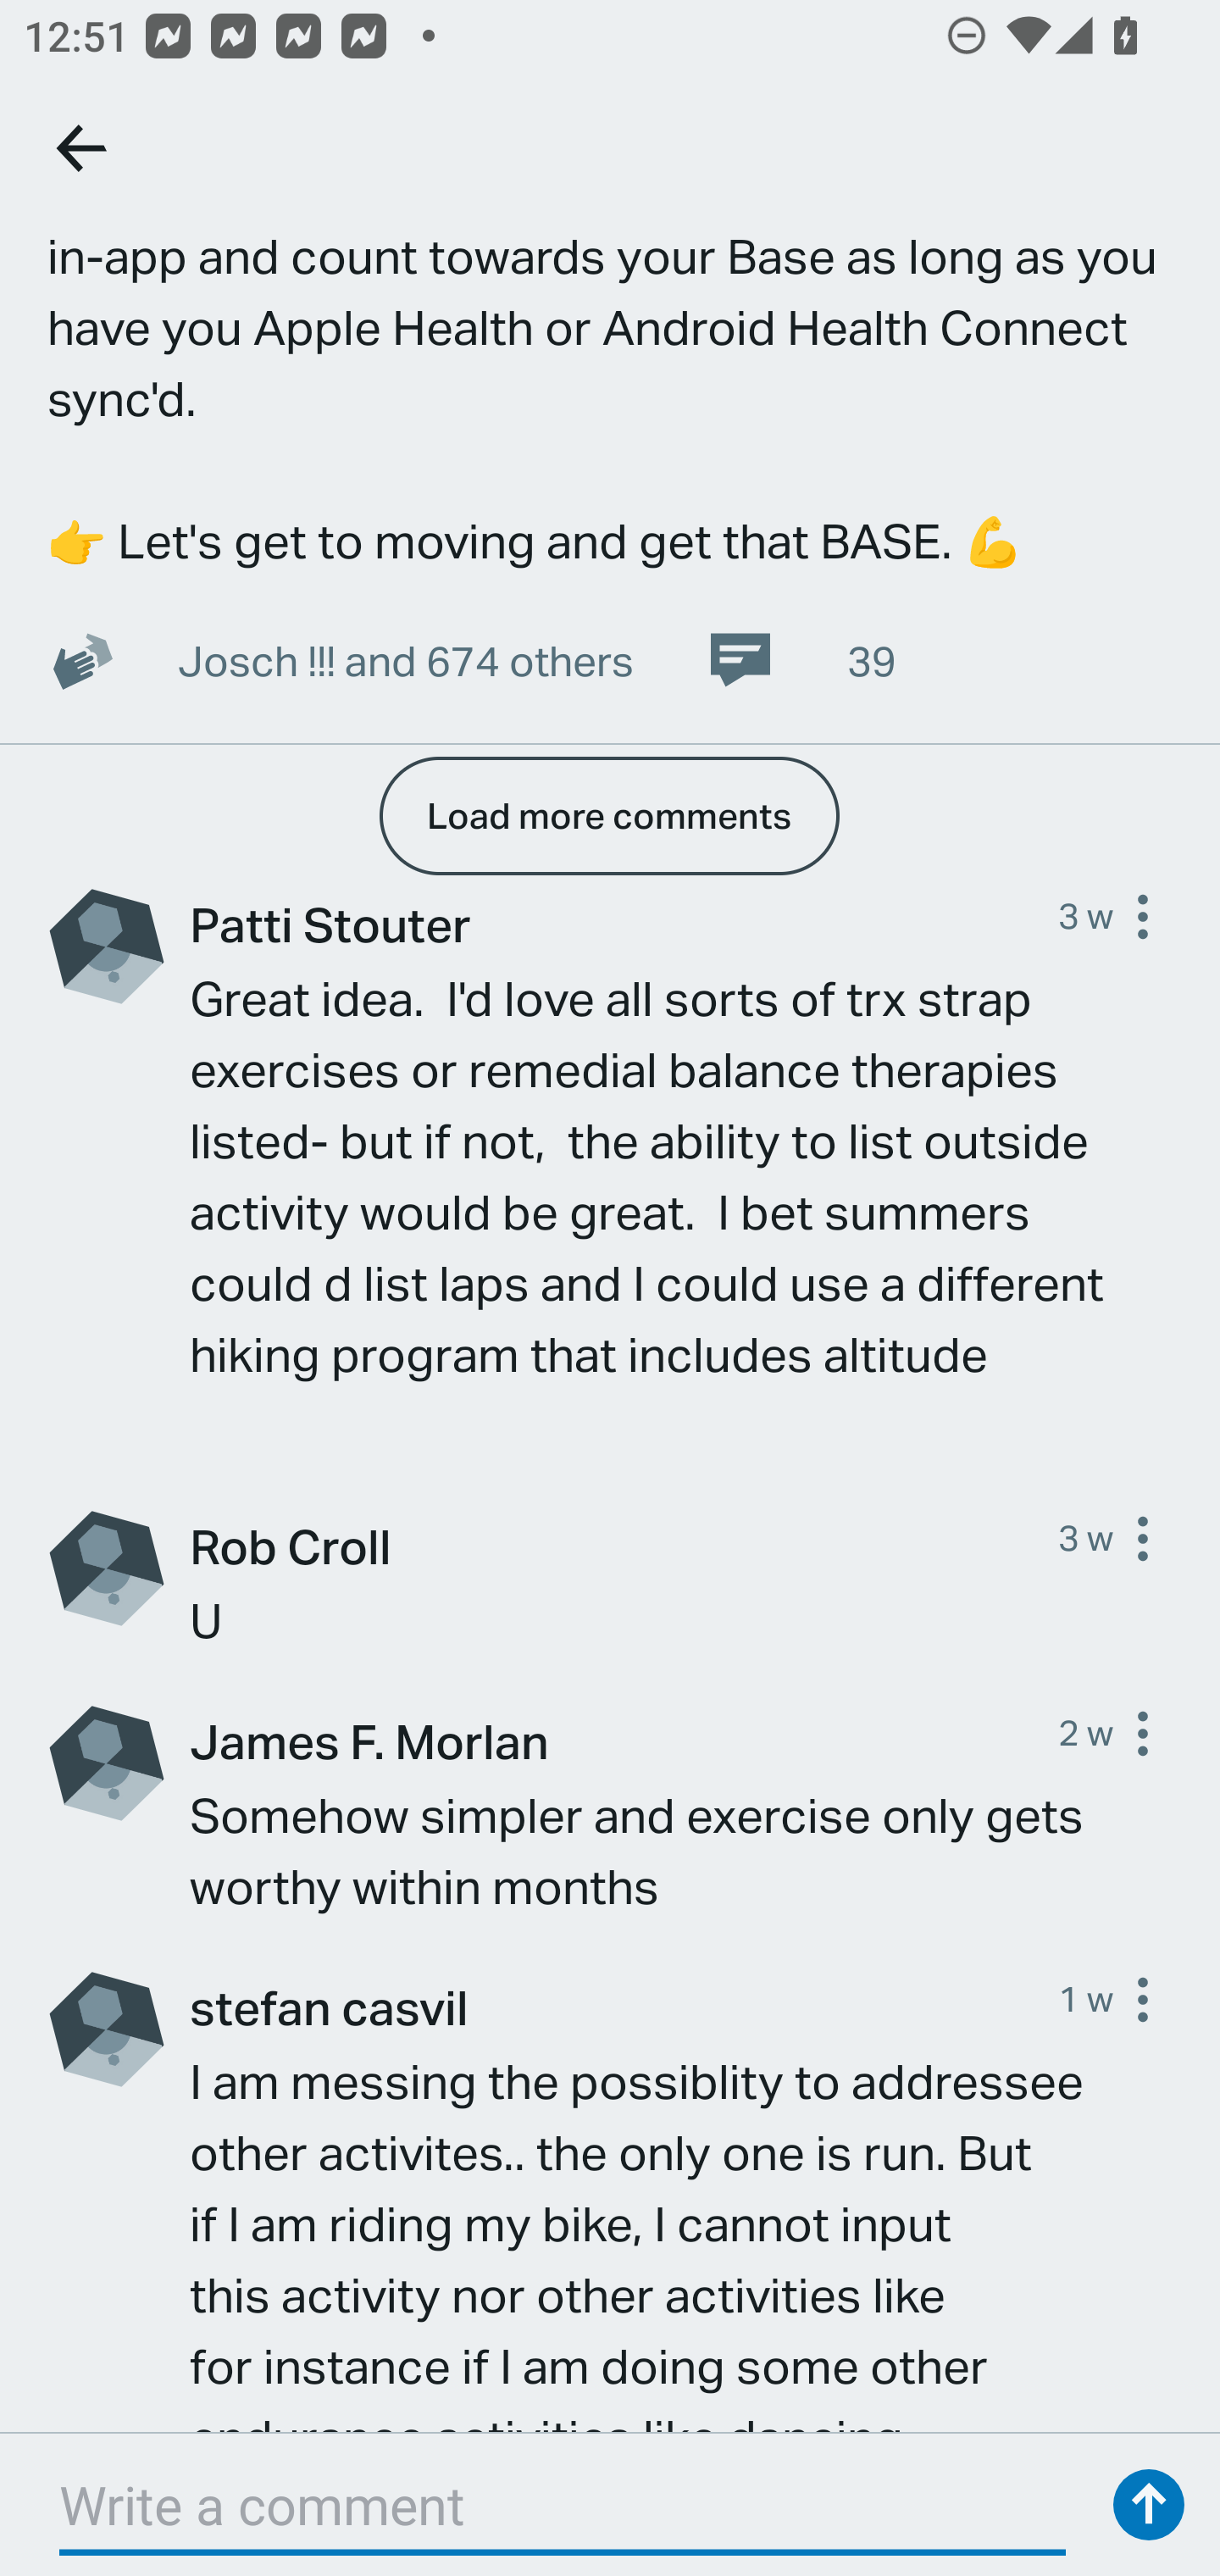 The width and height of the screenshot is (1220, 2576). Describe the element at coordinates (608, 816) in the screenshot. I see `Load more comments` at that location.